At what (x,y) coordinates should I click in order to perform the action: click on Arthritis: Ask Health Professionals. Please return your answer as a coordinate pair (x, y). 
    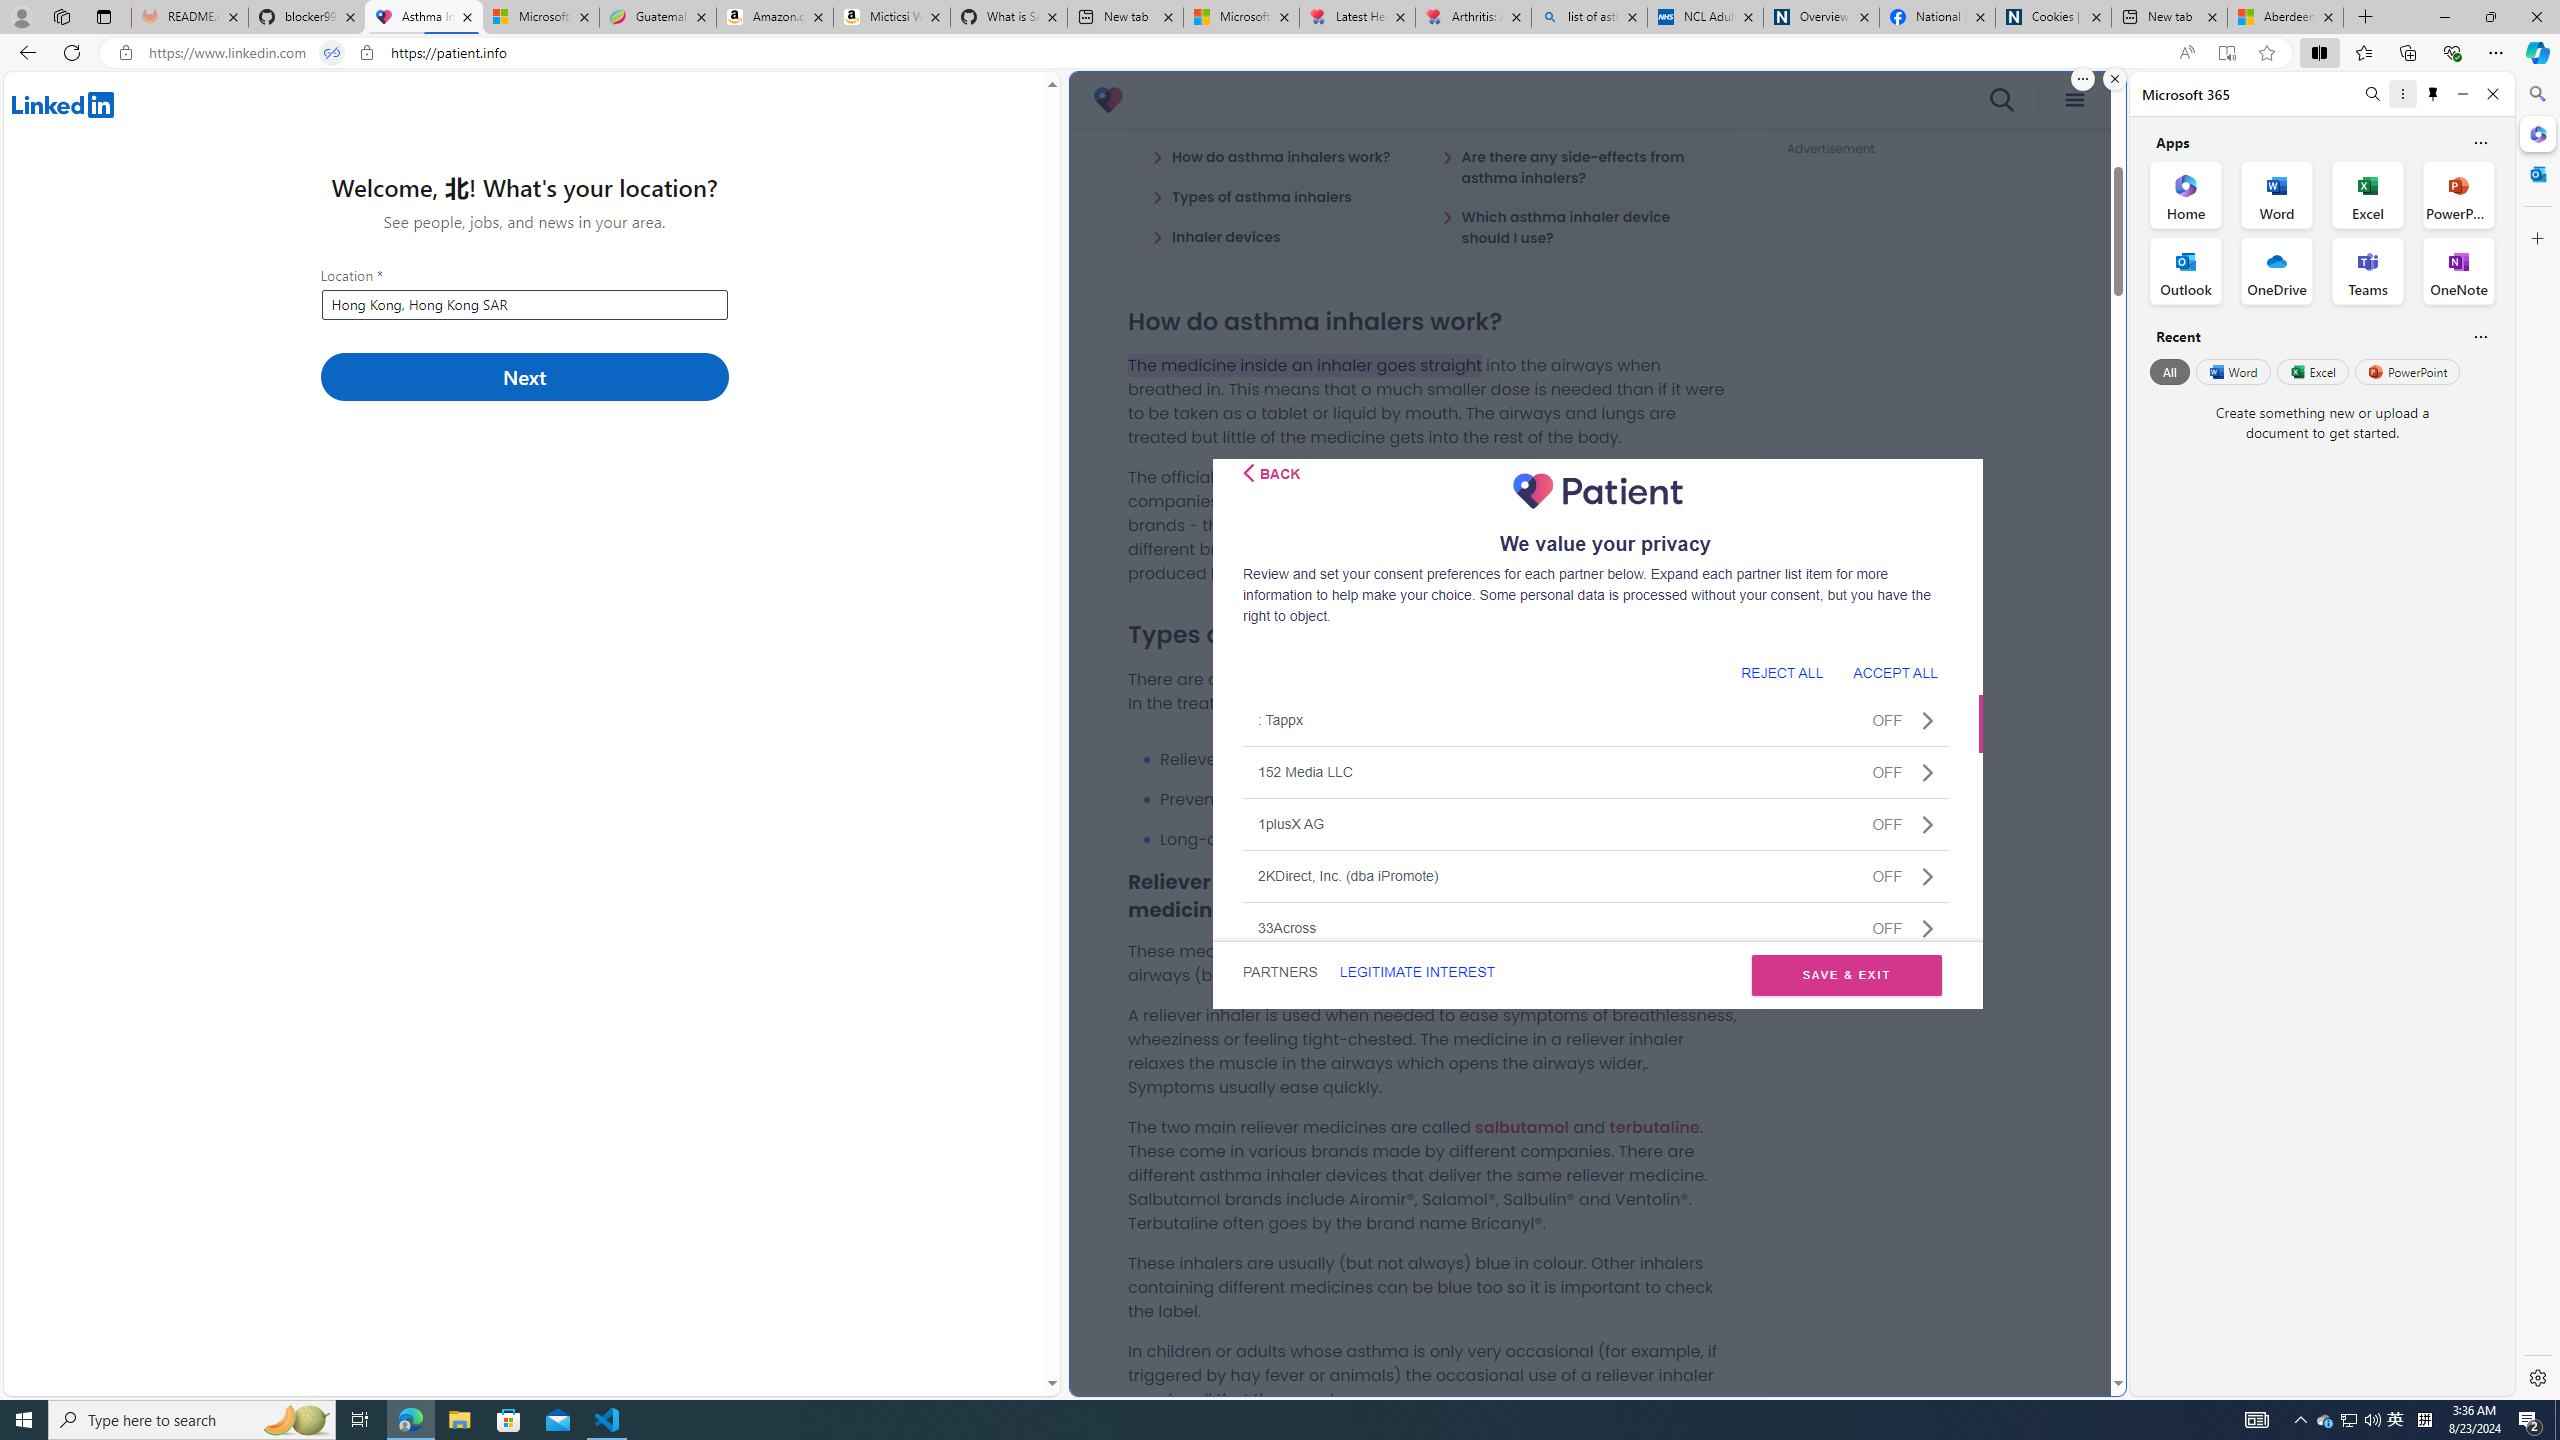
    Looking at the image, I should click on (1474, 17).